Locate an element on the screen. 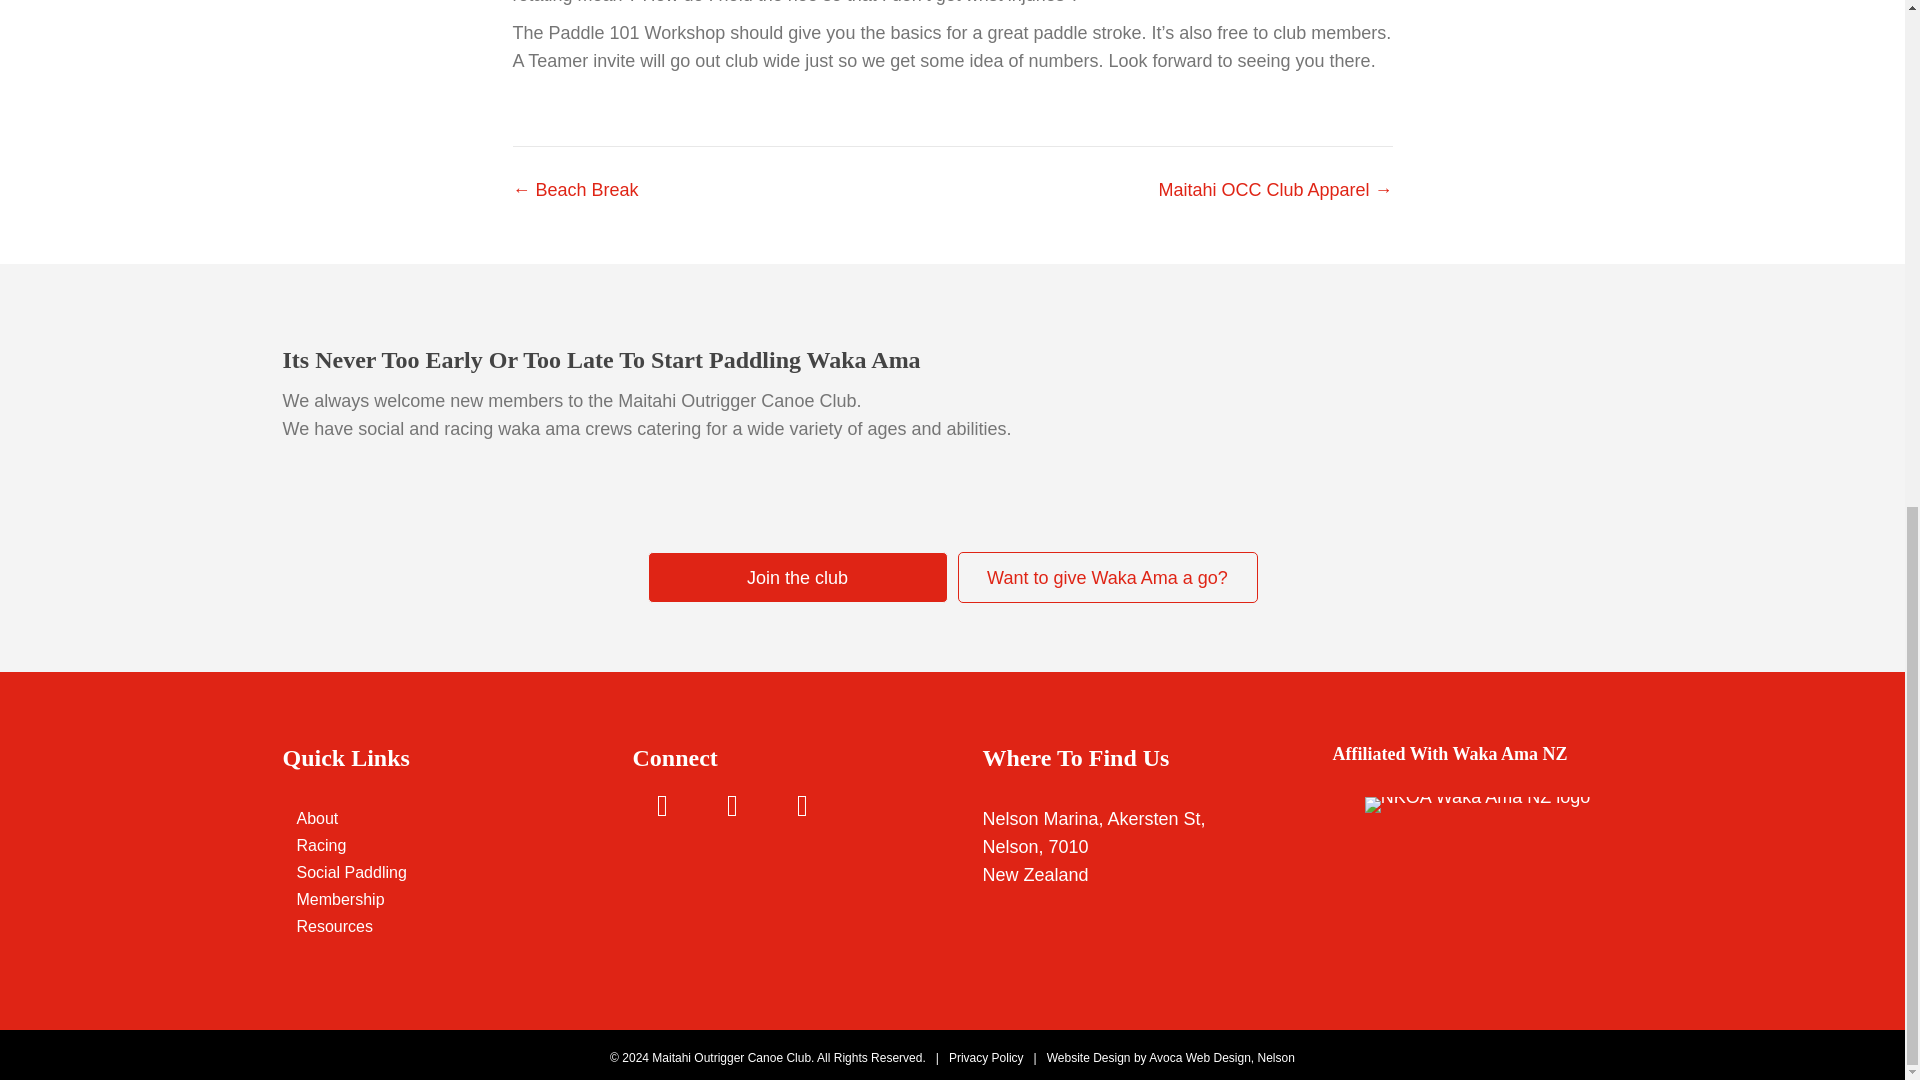 The image size is (1920, 1080). Email is located at coordinates (661, 806).